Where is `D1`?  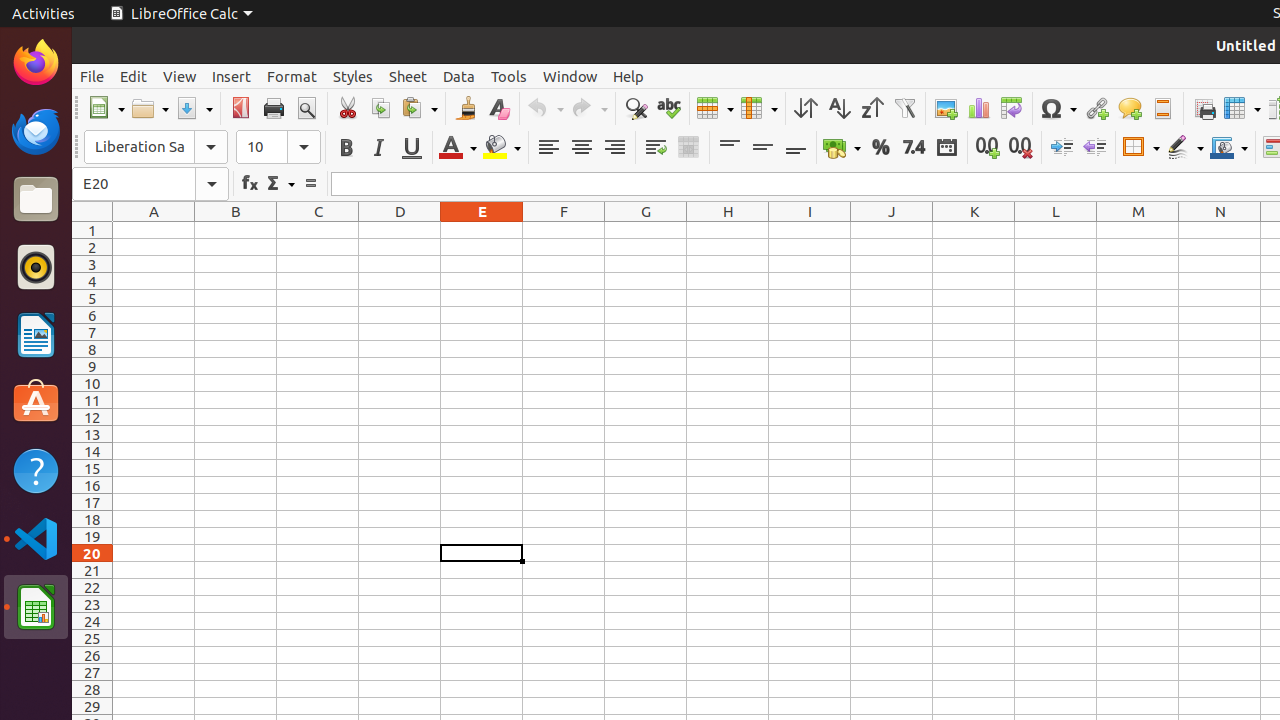 D1 is located at coordinates (400, 230).